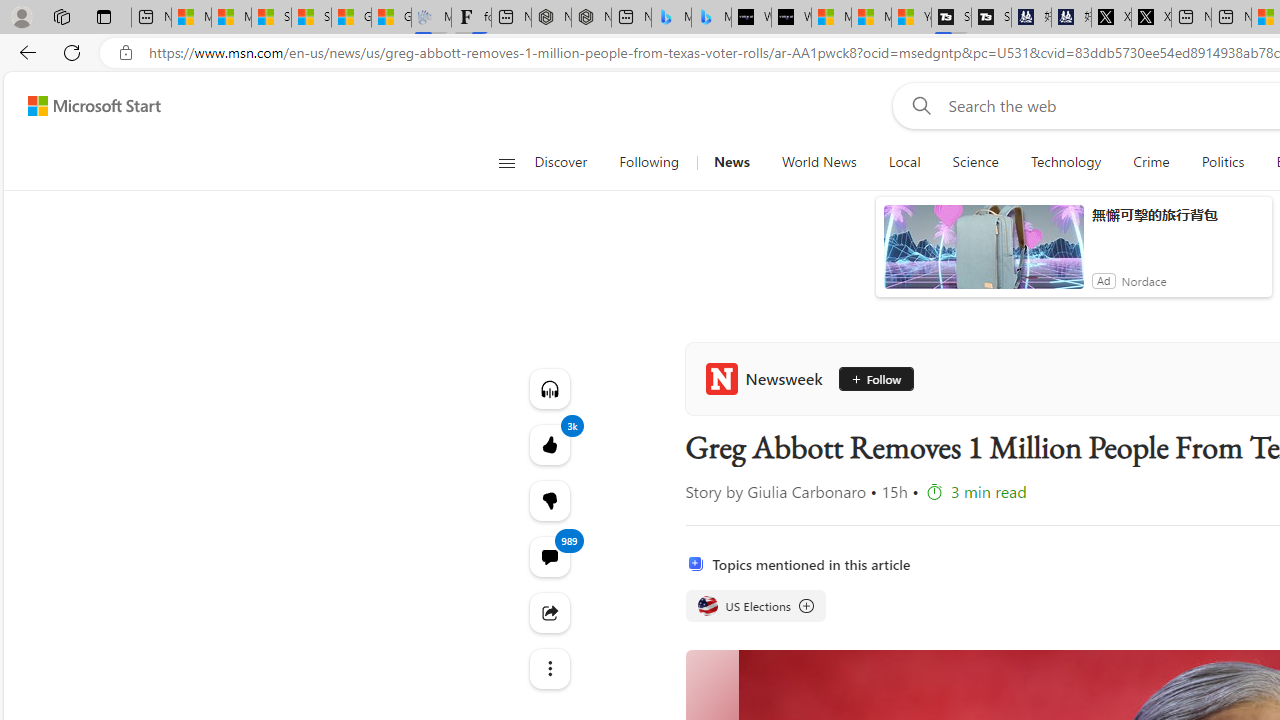 The image size is (1280, 720). Describe the element at coordinates (548, 444) in the screenshot. I see `3k Like` at that location.